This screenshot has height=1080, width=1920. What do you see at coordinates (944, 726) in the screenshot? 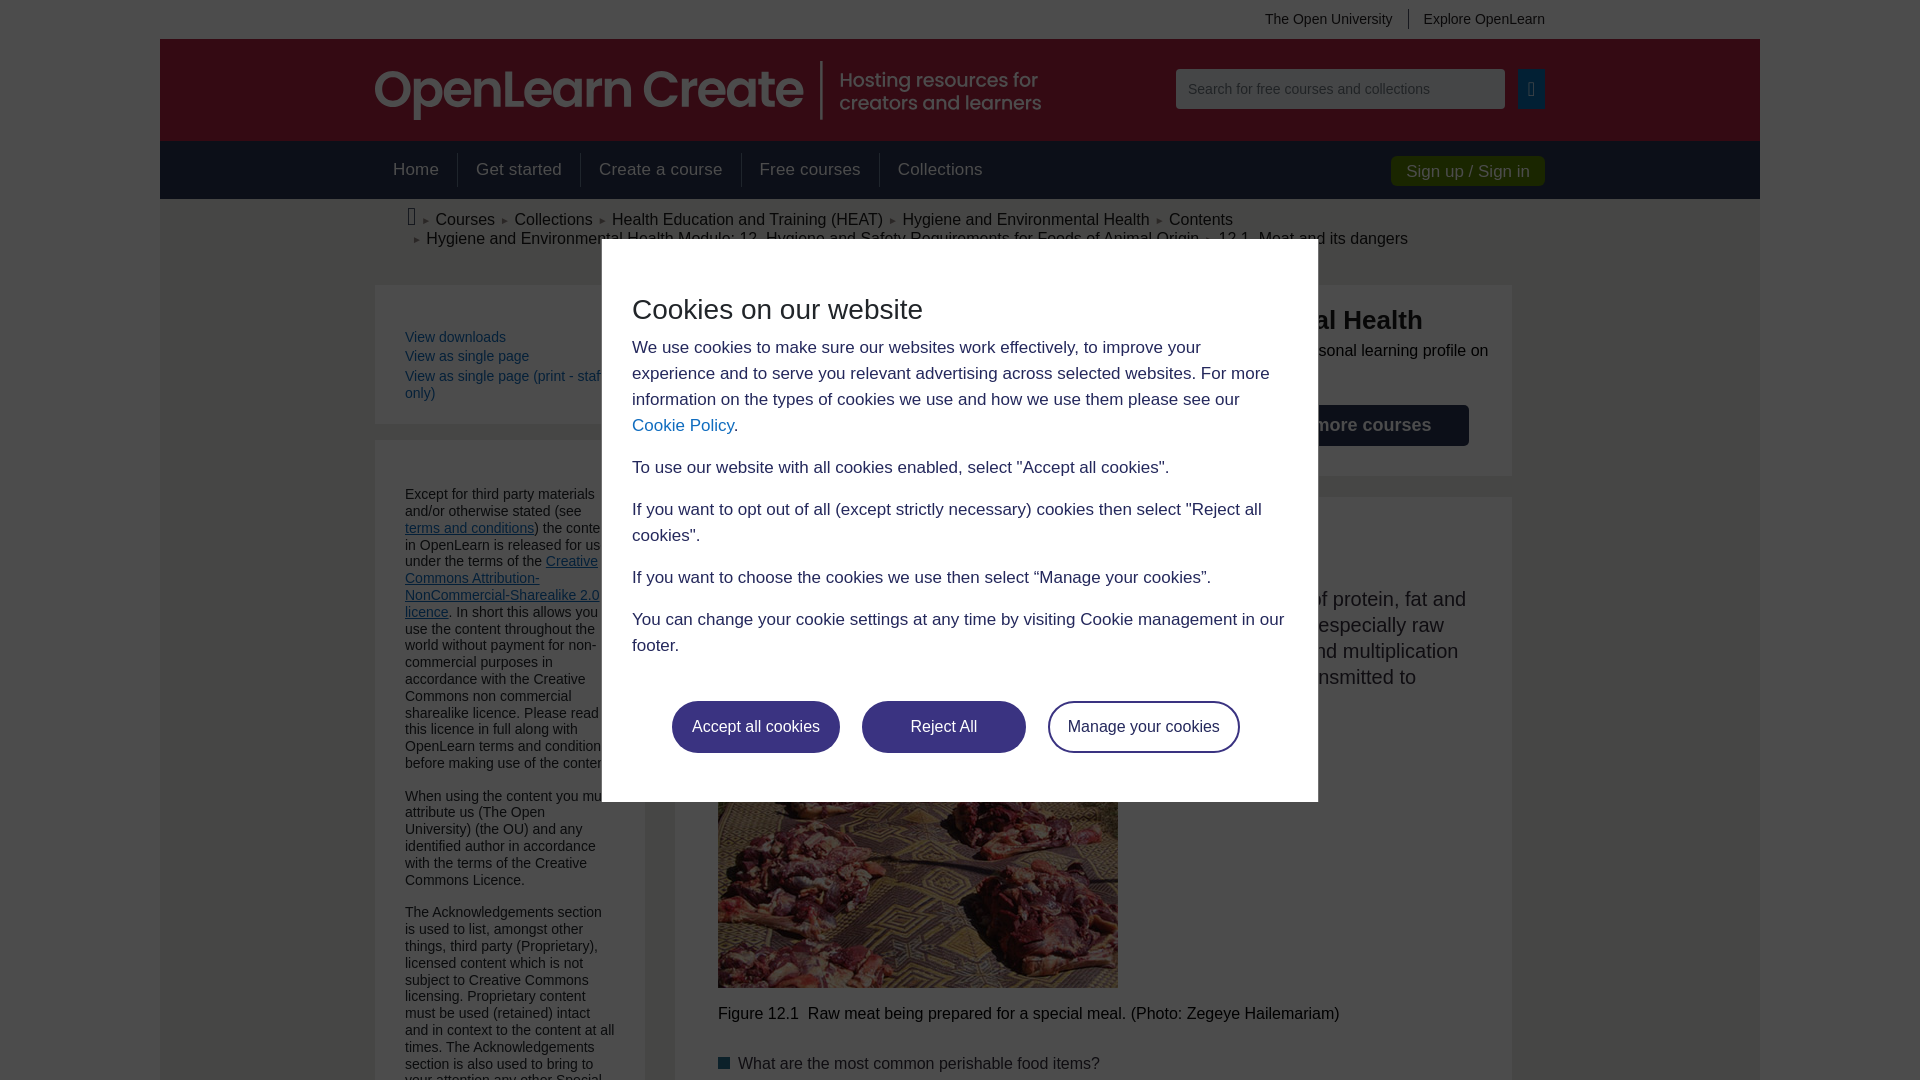
I see `Reject All` at bounding box center [944, 726].